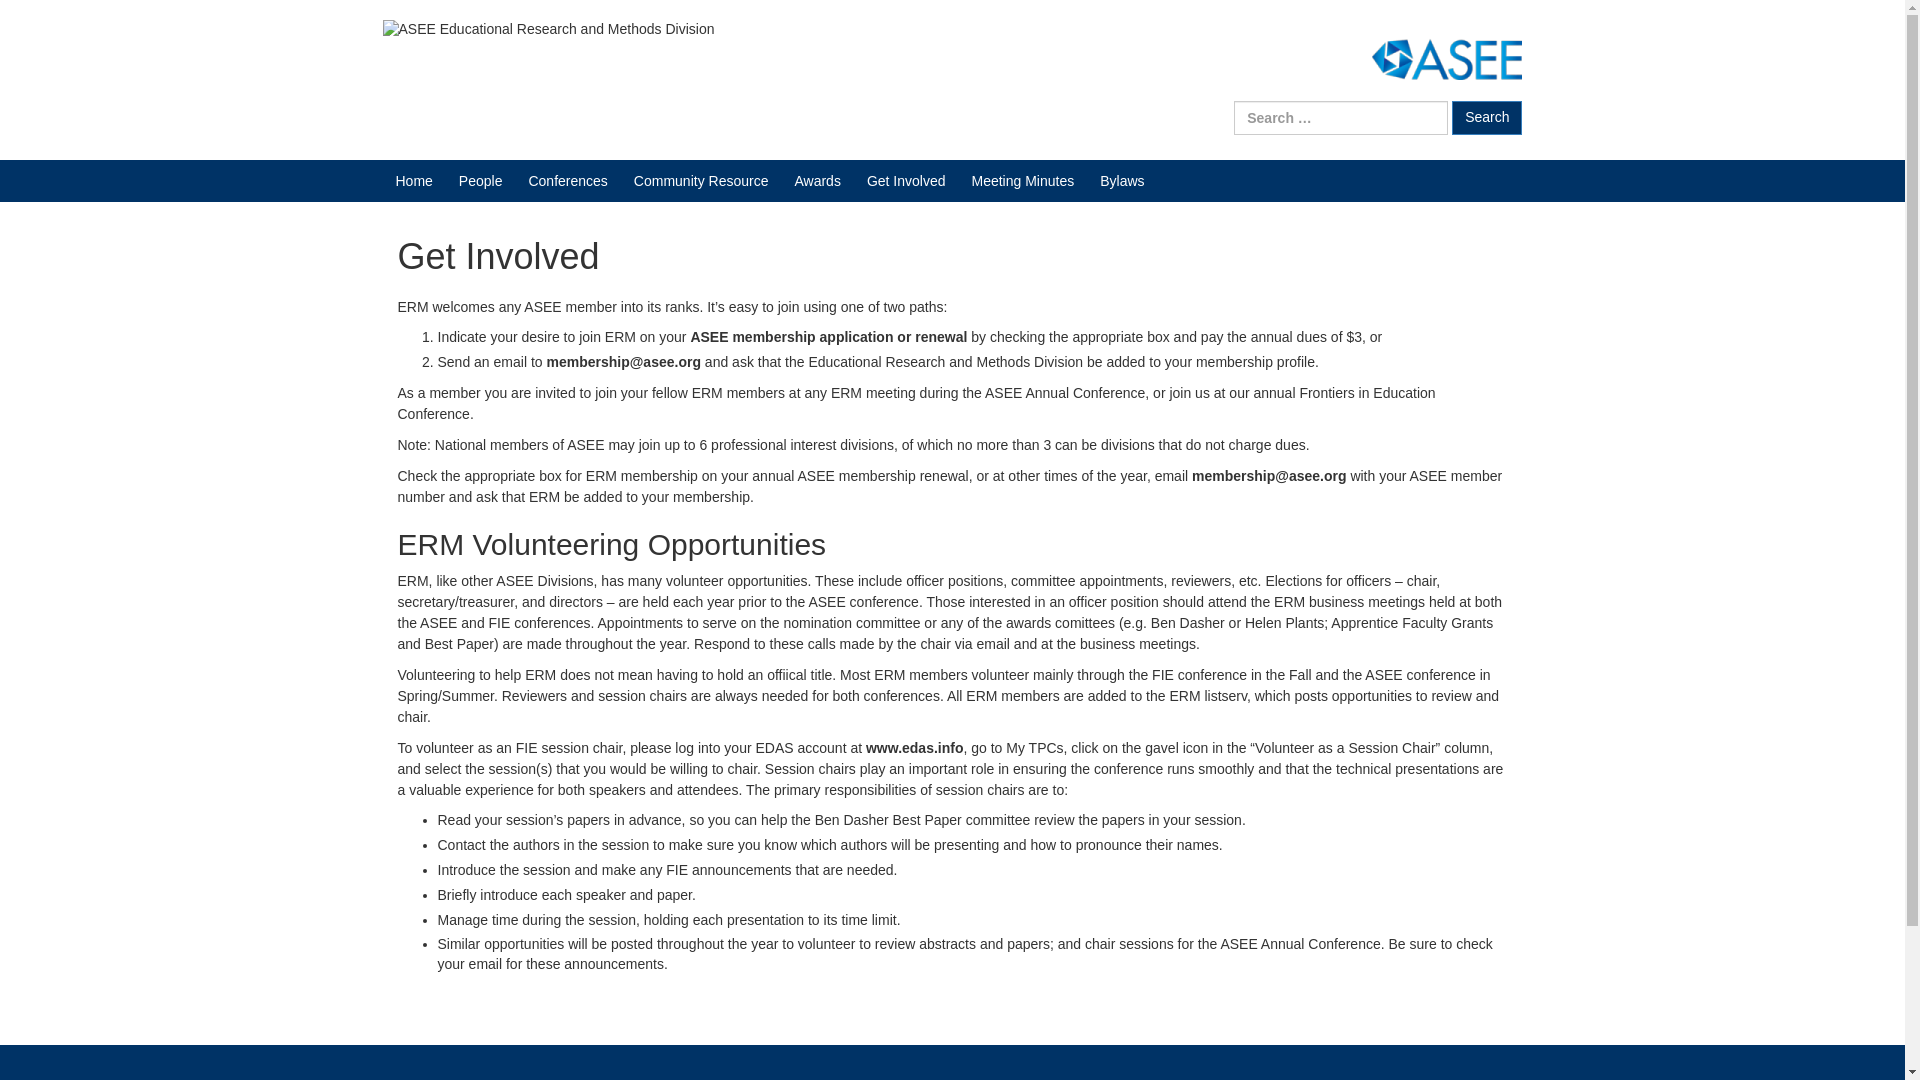  I want to click on People, so click(480, 180).